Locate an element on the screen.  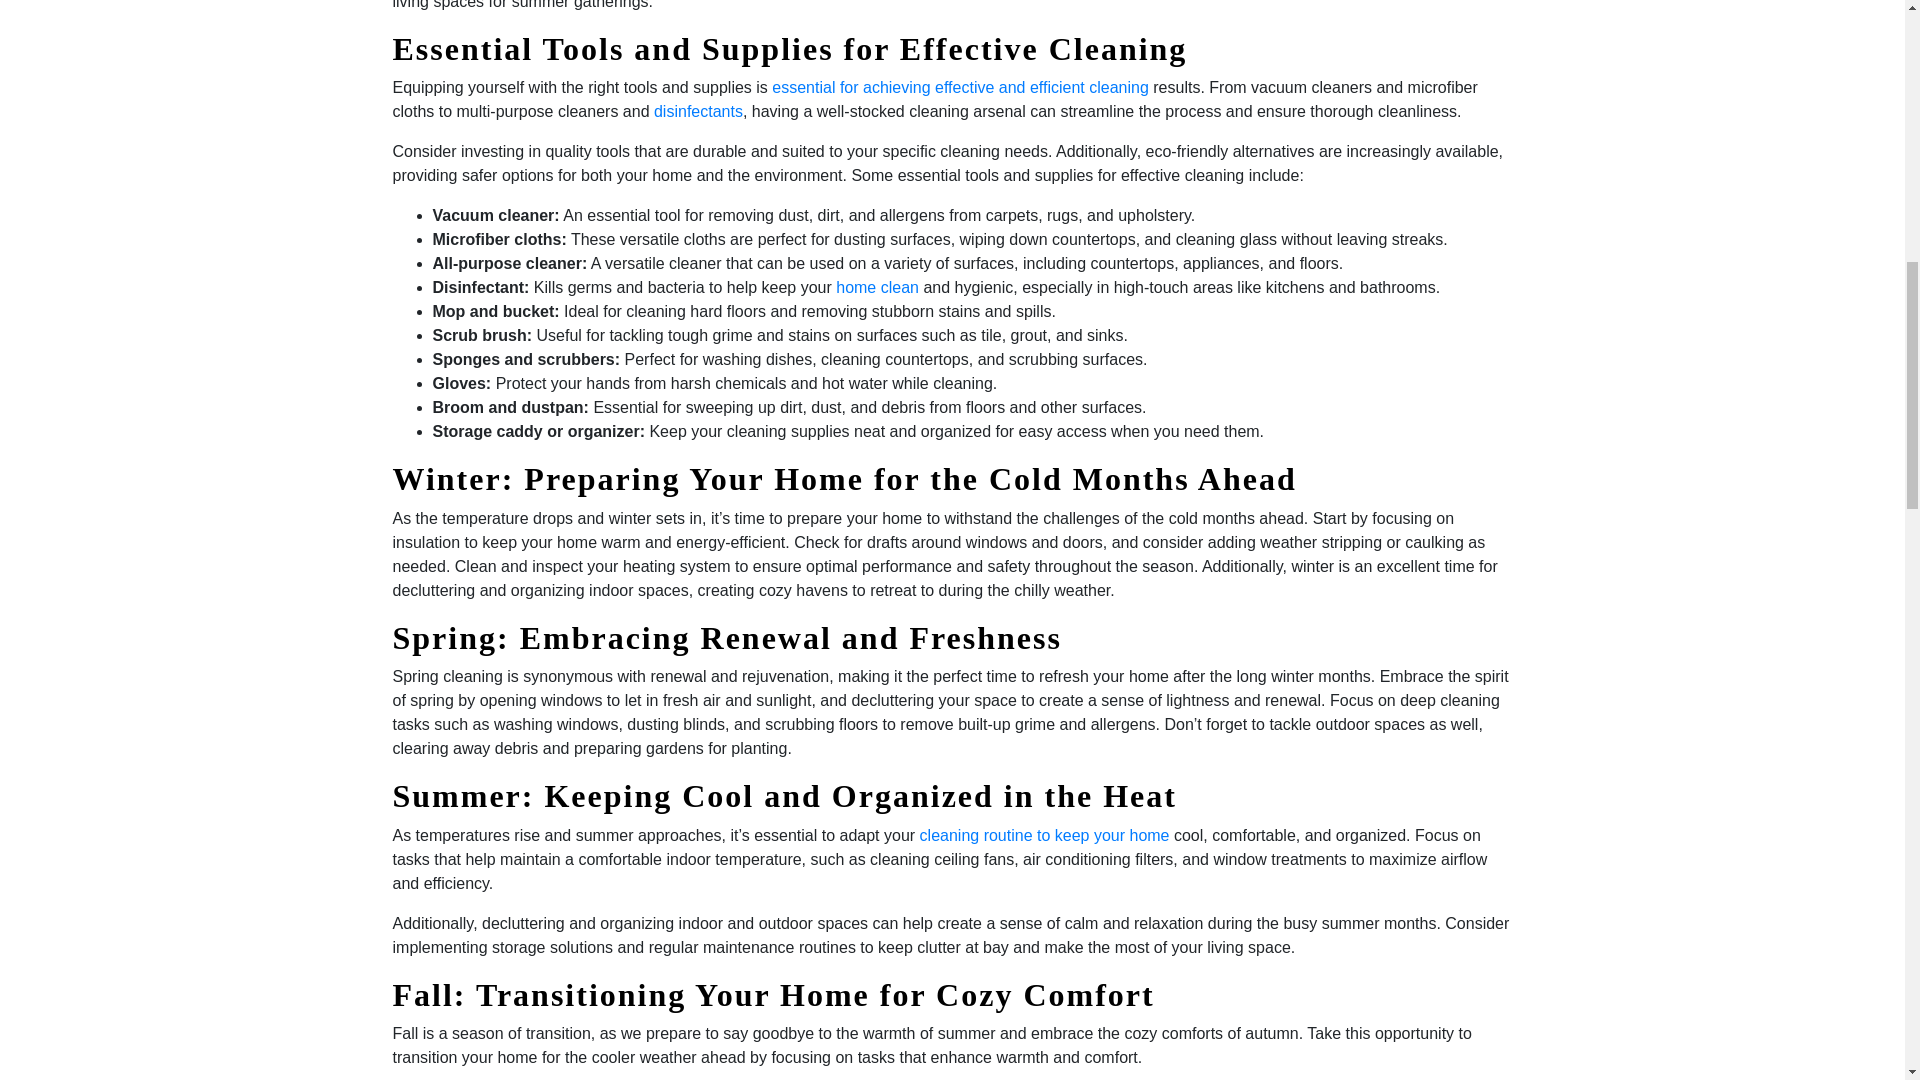
essential for achieving effective and efficient cleaning is located at coordinates (960, 87).